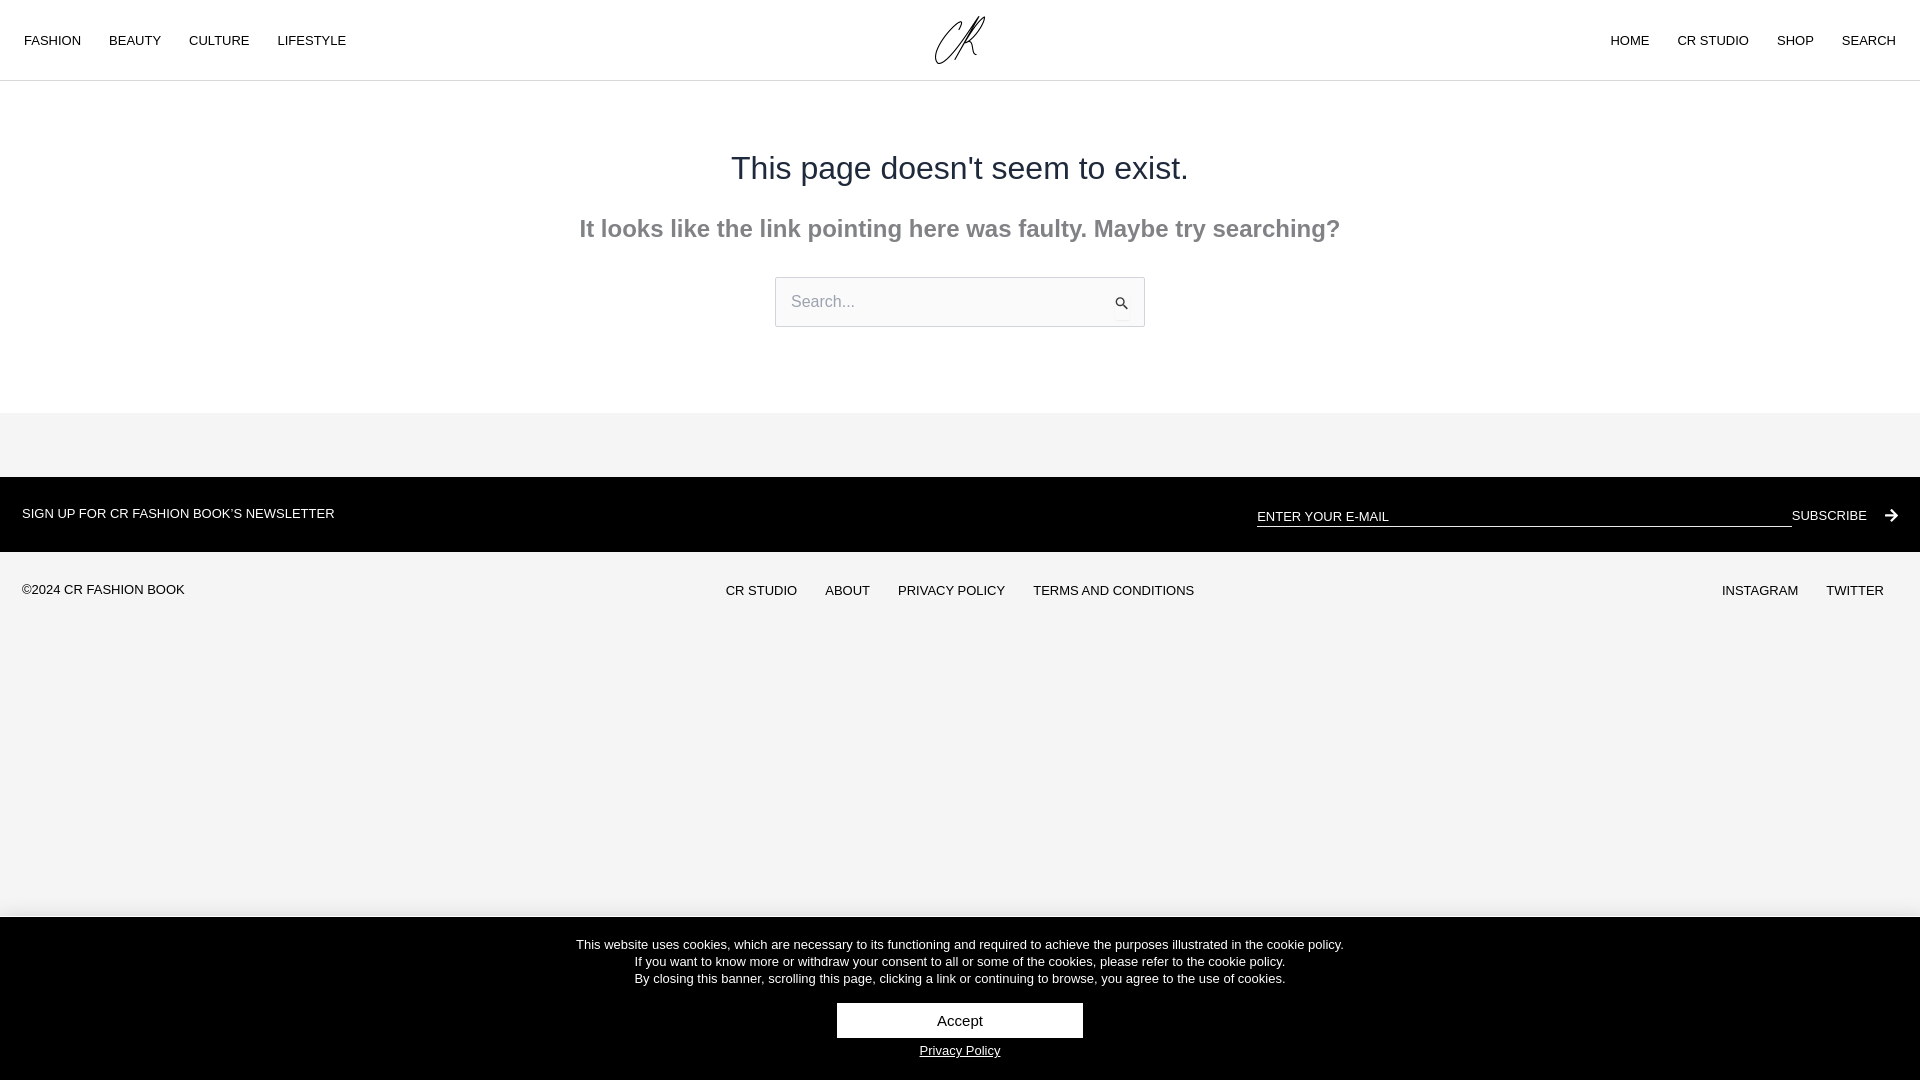  What do you see at coordinates (1855, 590) in the screenshot?
I see `TWITTER` at bounding box center [1855, 590].